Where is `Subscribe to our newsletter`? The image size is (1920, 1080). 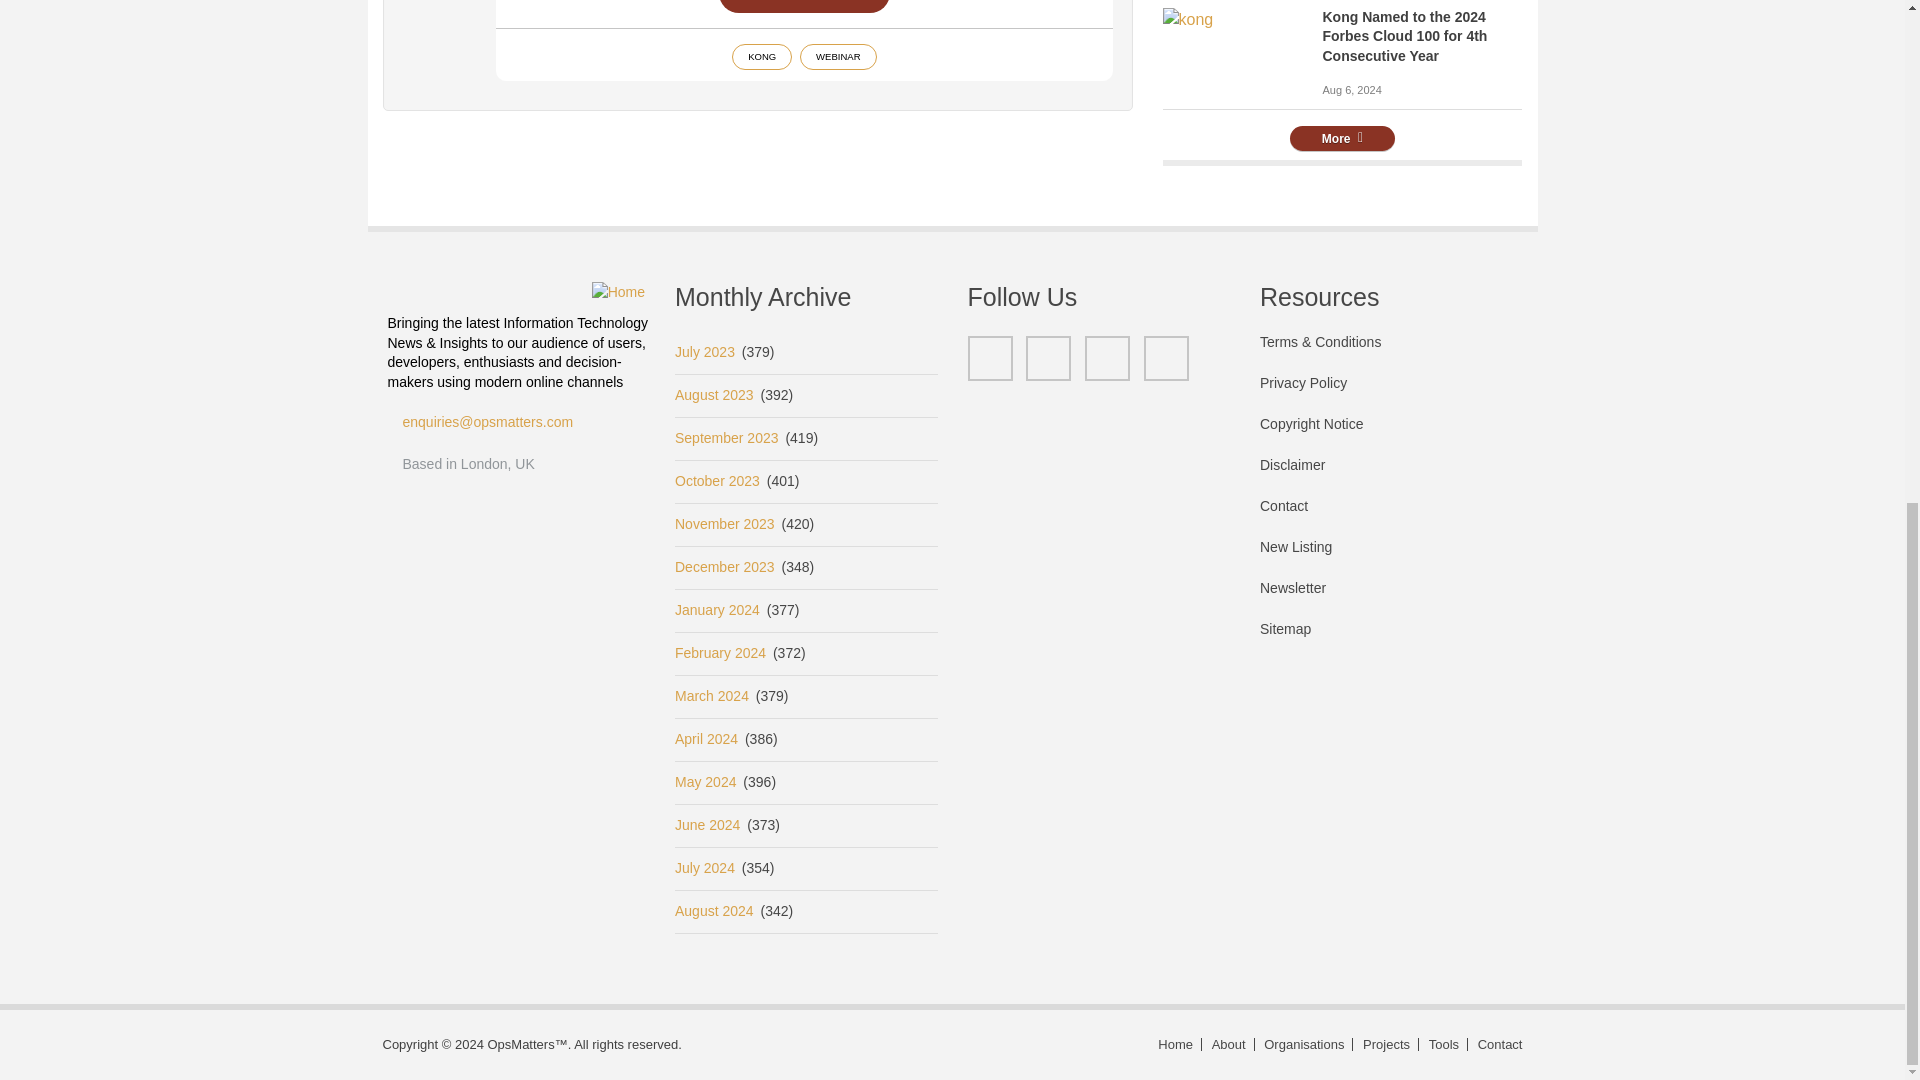 Subscribe to our newsletter is located at coordinates (1390, 598).